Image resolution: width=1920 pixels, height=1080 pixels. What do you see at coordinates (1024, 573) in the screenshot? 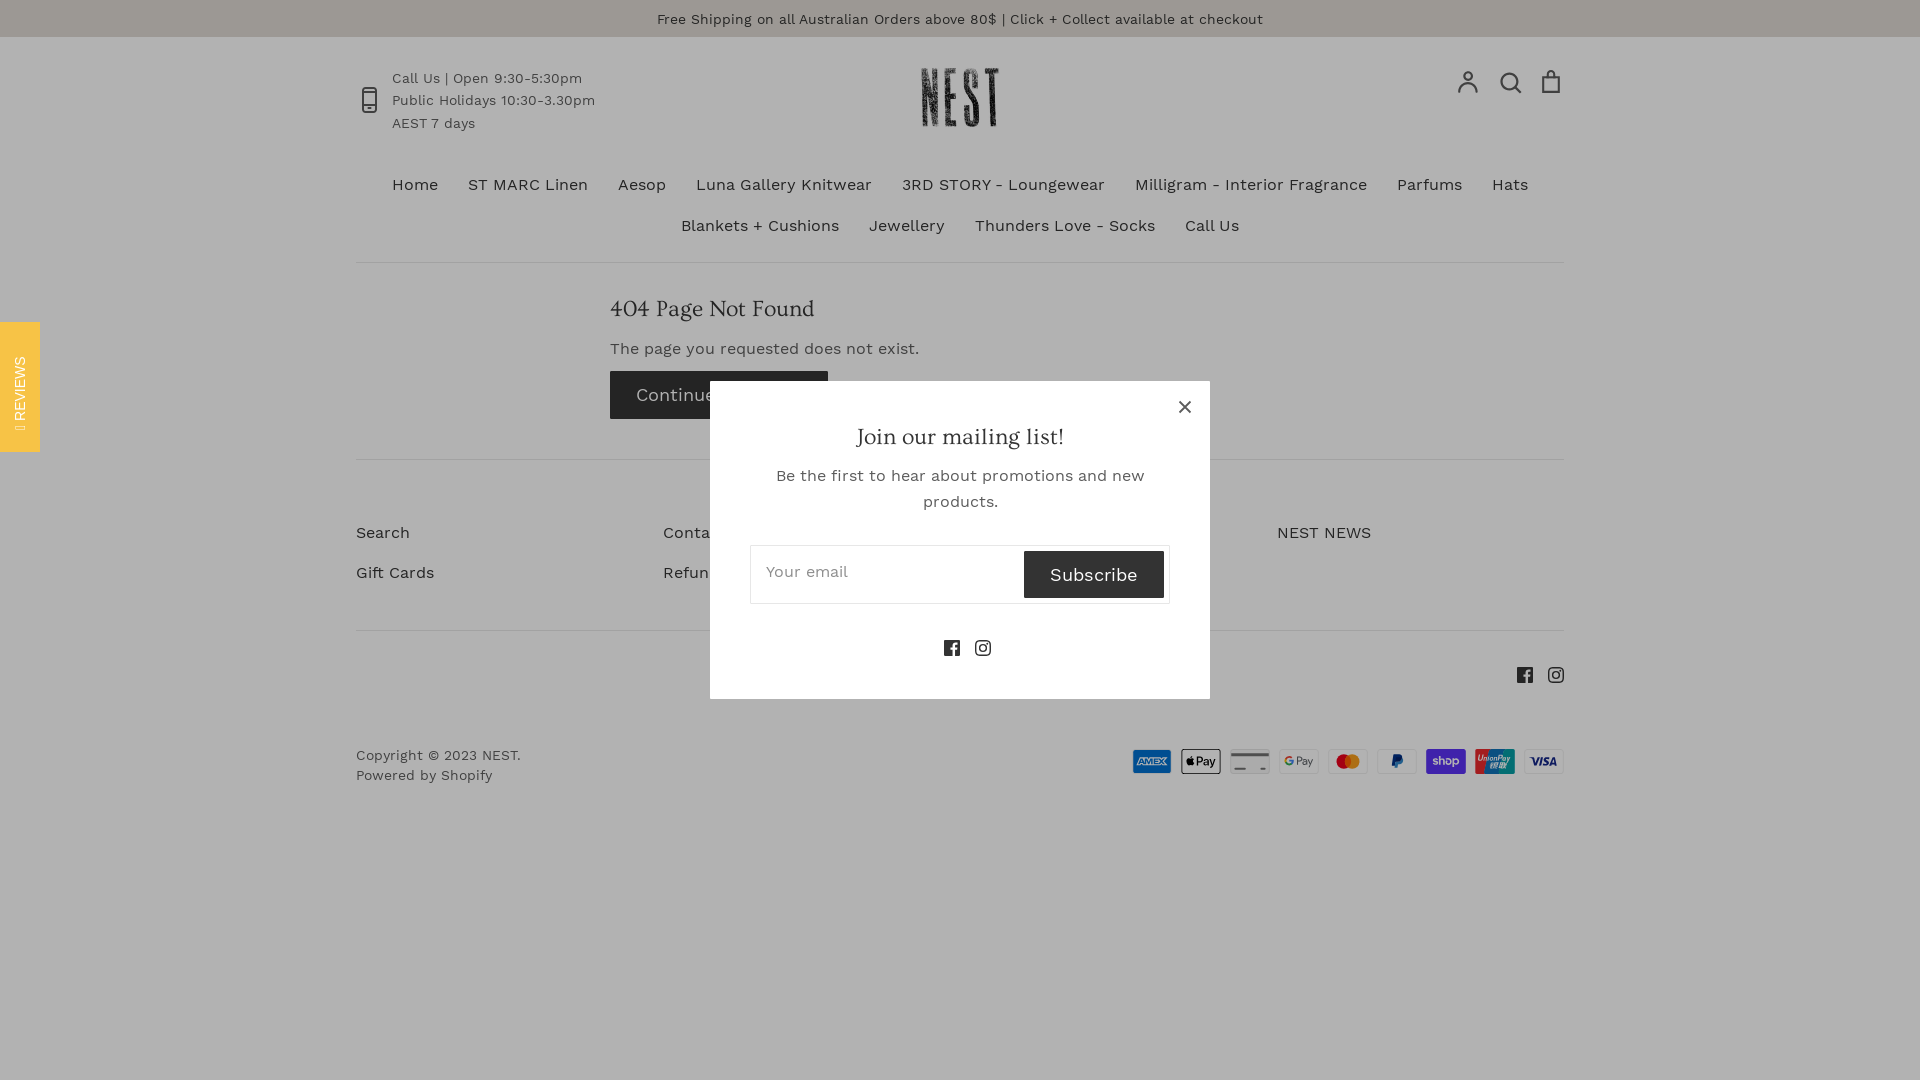
I see `Privacy Policy` at bounding box center [1024, 573].